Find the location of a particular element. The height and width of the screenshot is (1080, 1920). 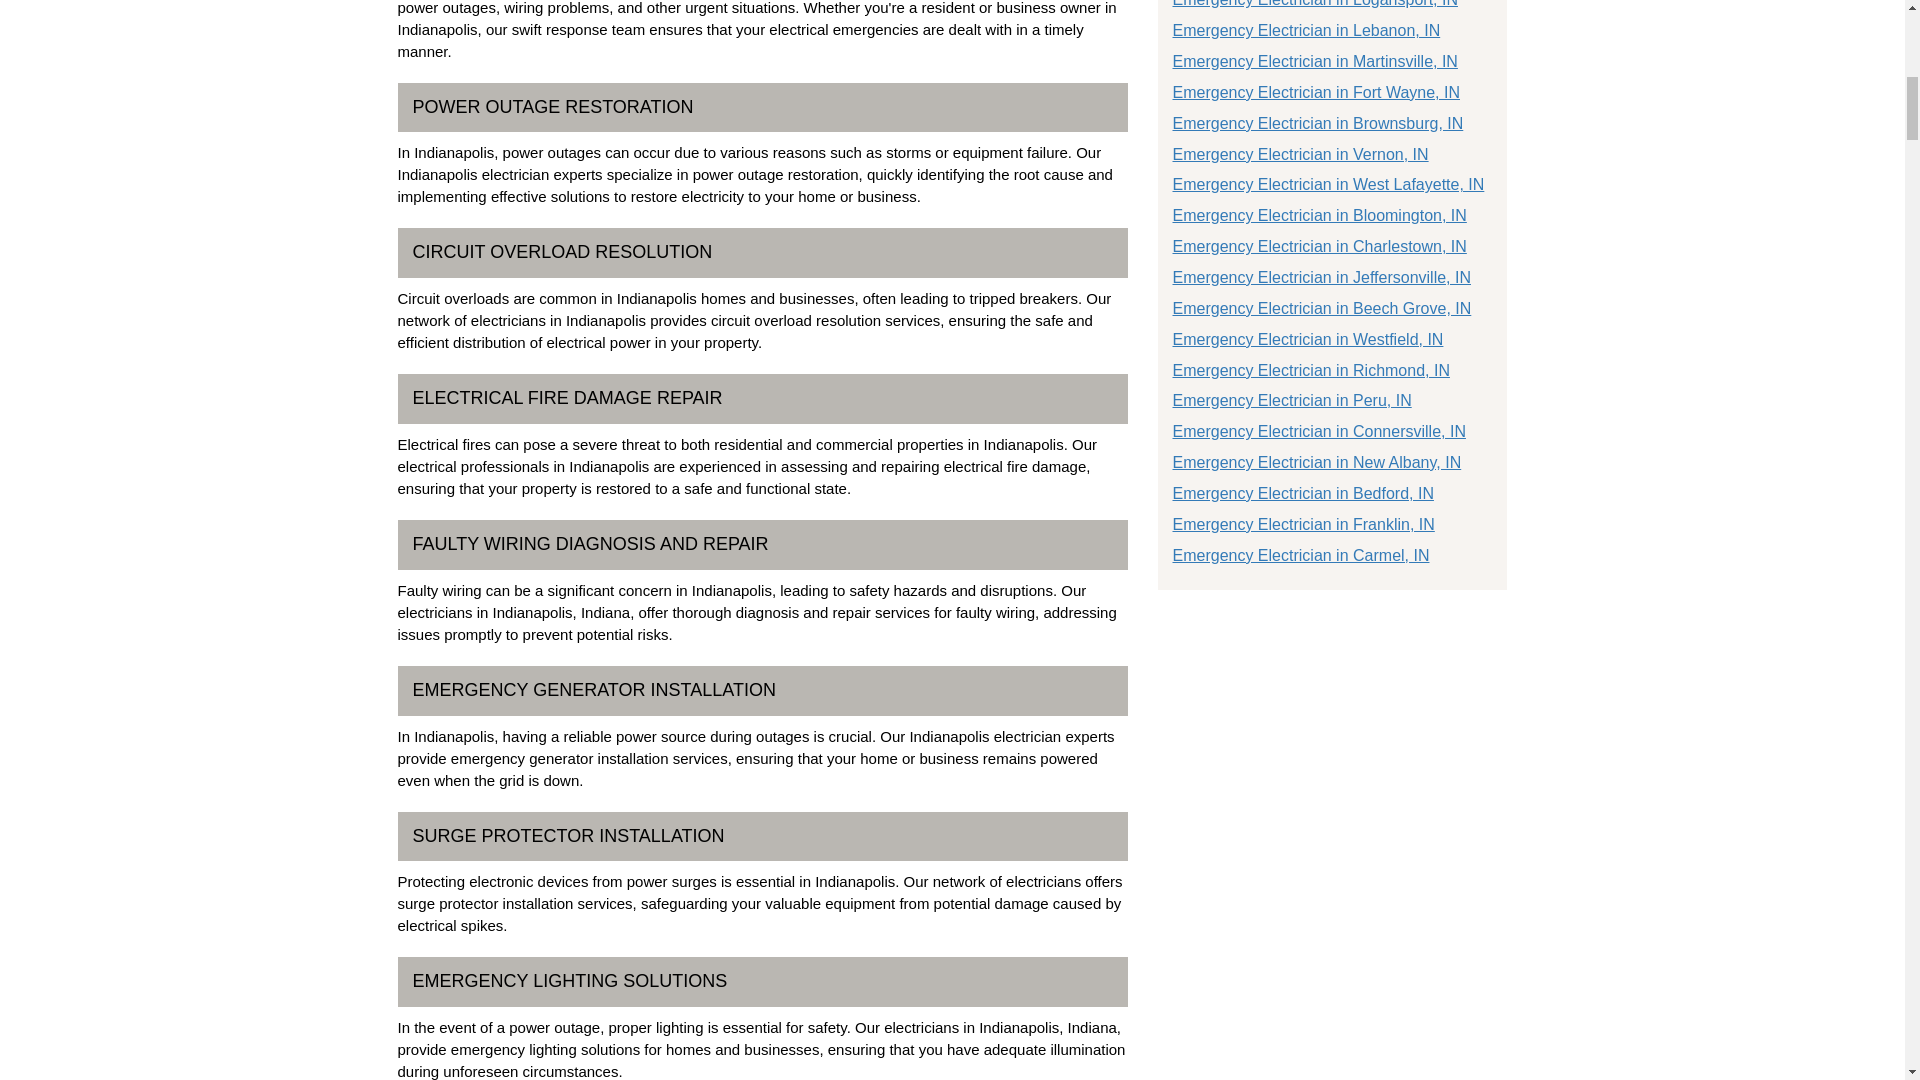

24 Hour Electrician in West Lafayette, IN is located at coordinates (1328, 184).